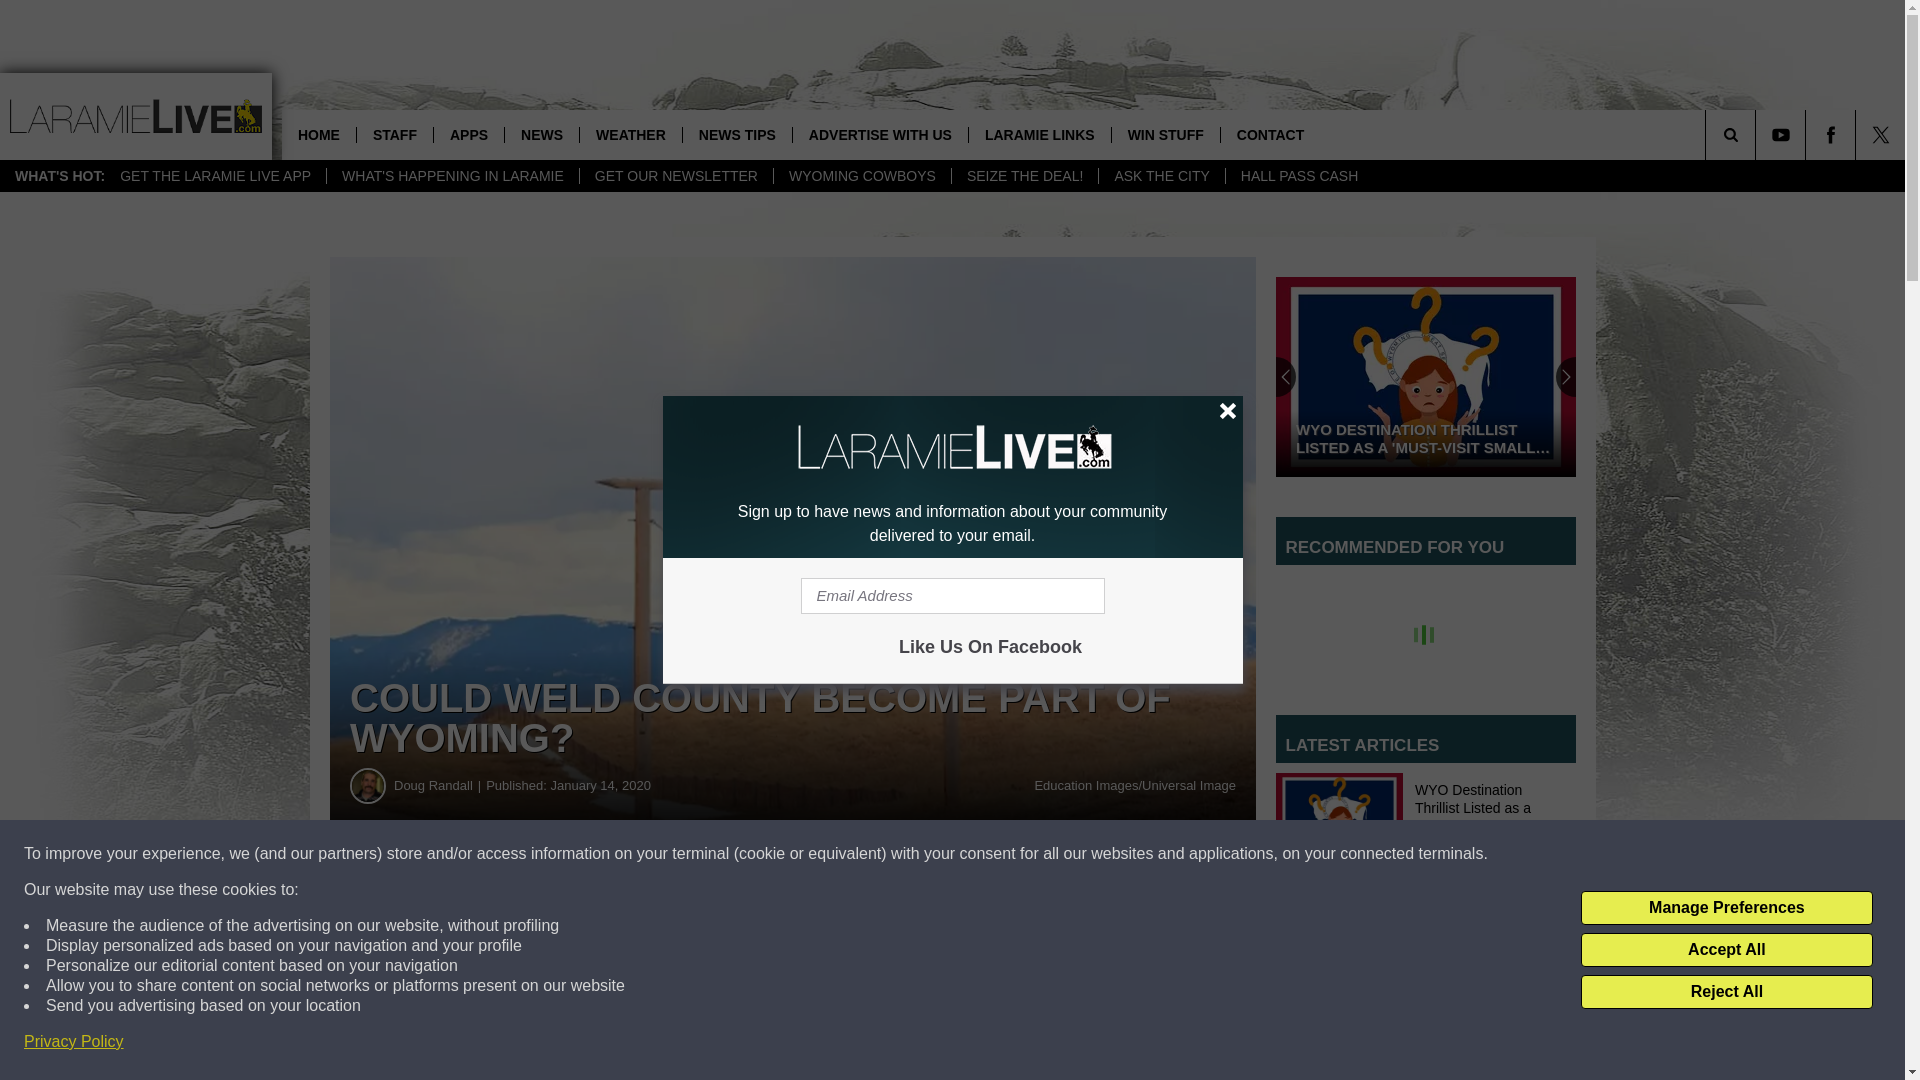  What do you see at coordinates (952, 596) in the screenshot?
I see `Email Address` at bounding box center [952, 596].